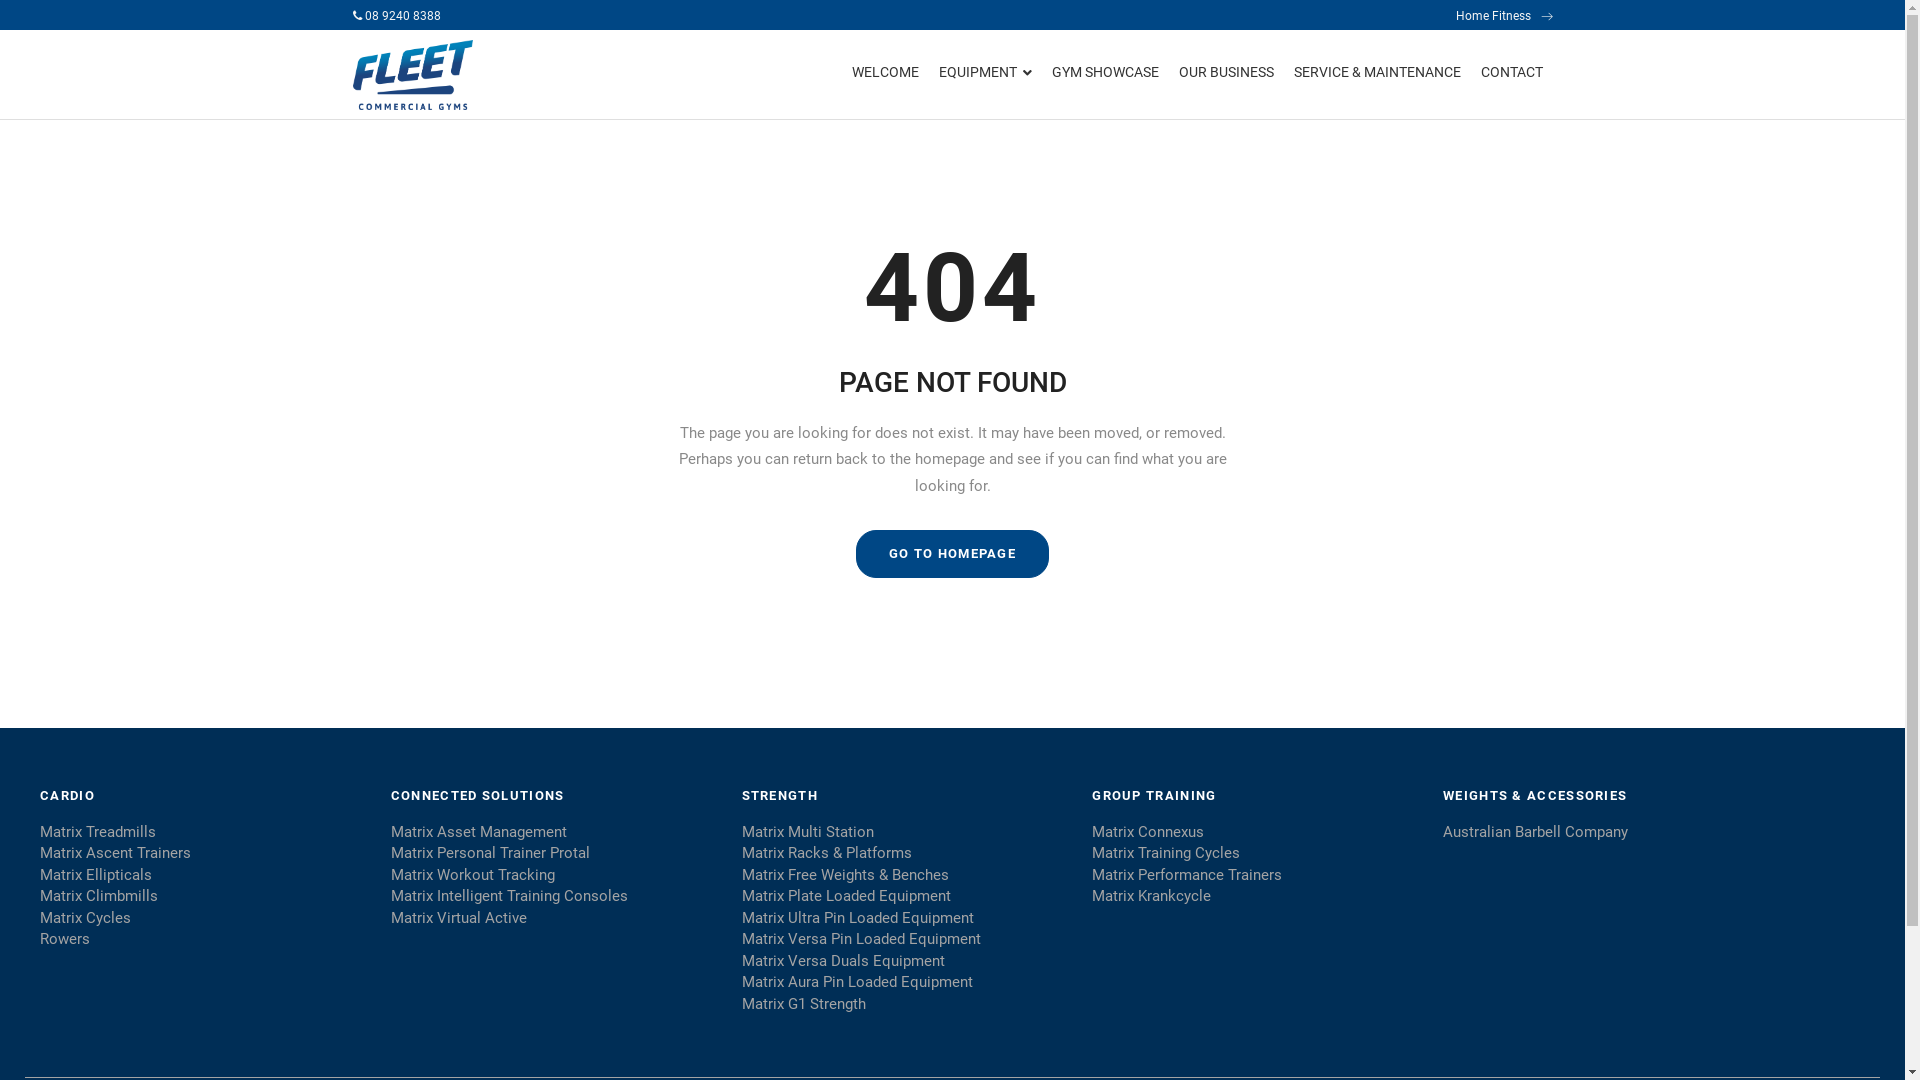 This screenshot has width=1920, height=1080. Describe the element at coordinates (1226, 74) in the screenshot. I see `OUR BUSINESS` at that location.